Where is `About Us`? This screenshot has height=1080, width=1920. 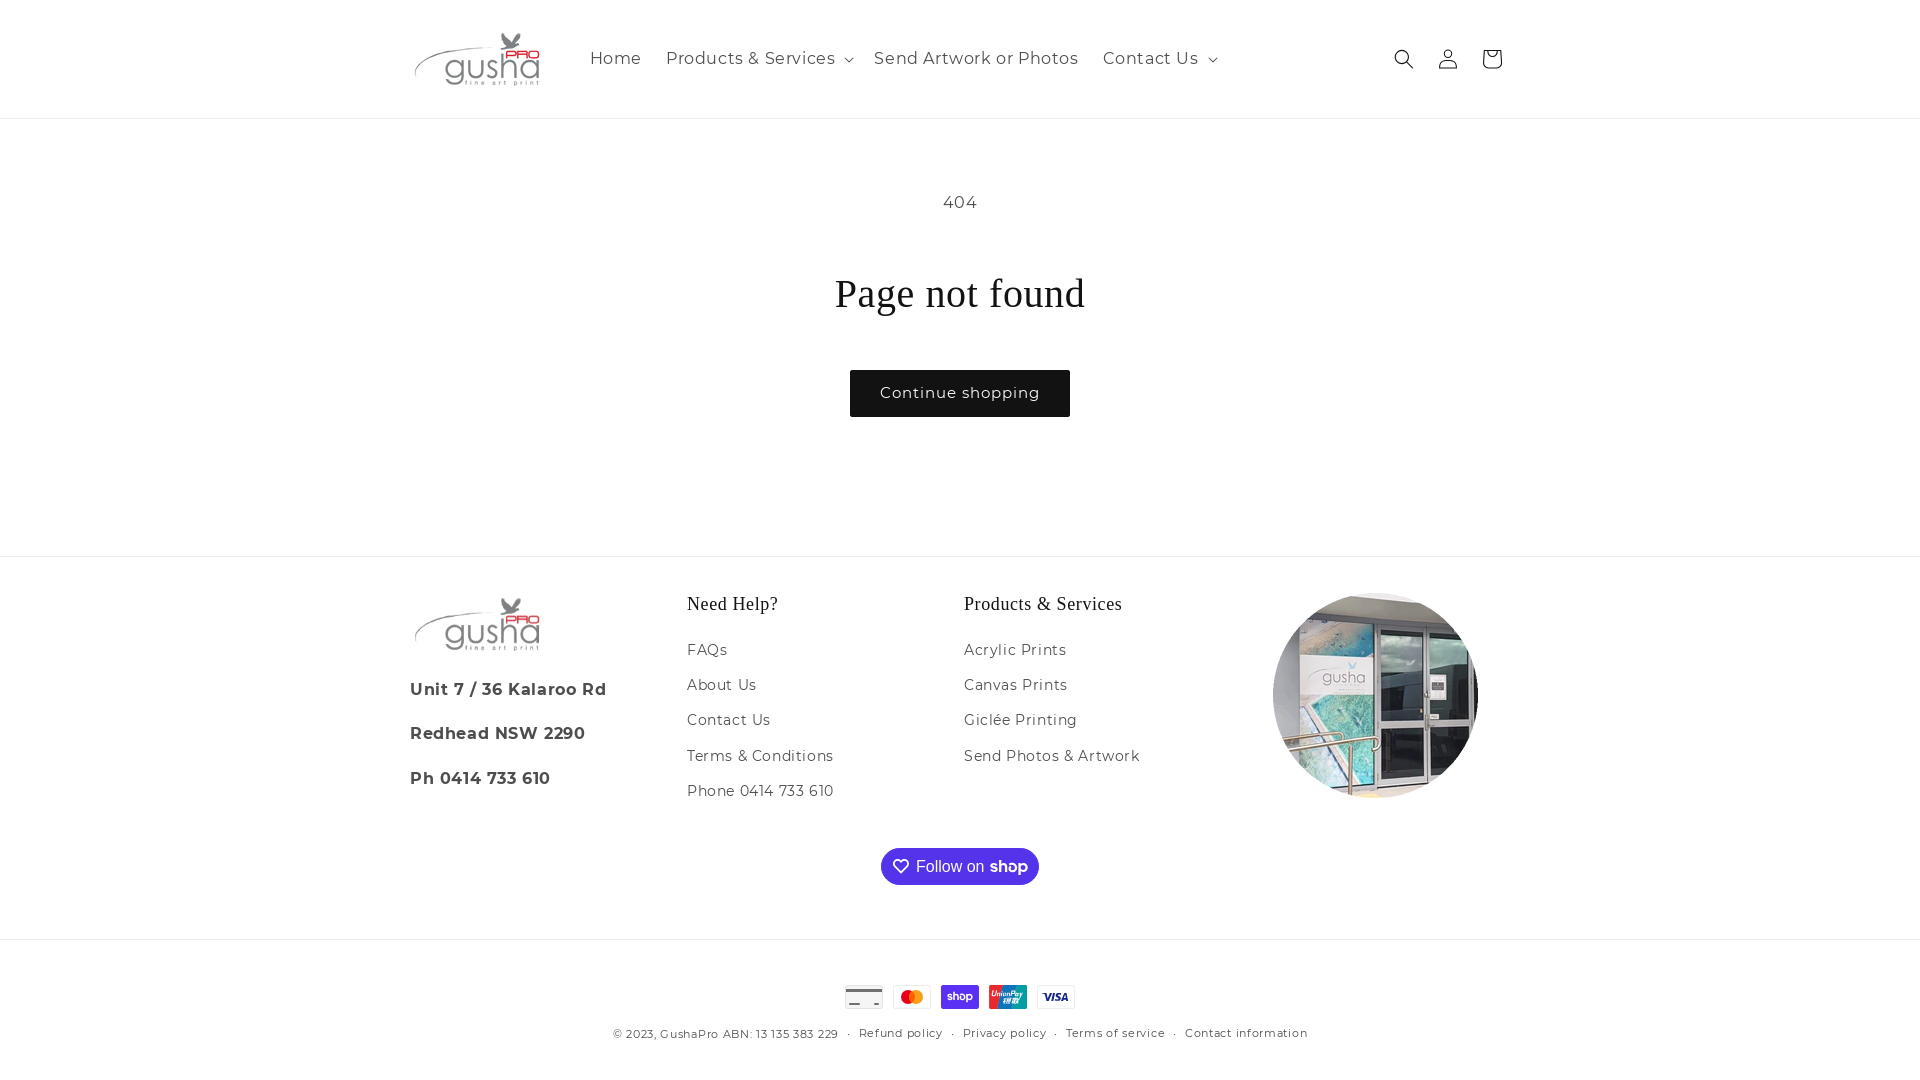
About Us is located at coordinates (722, 686).